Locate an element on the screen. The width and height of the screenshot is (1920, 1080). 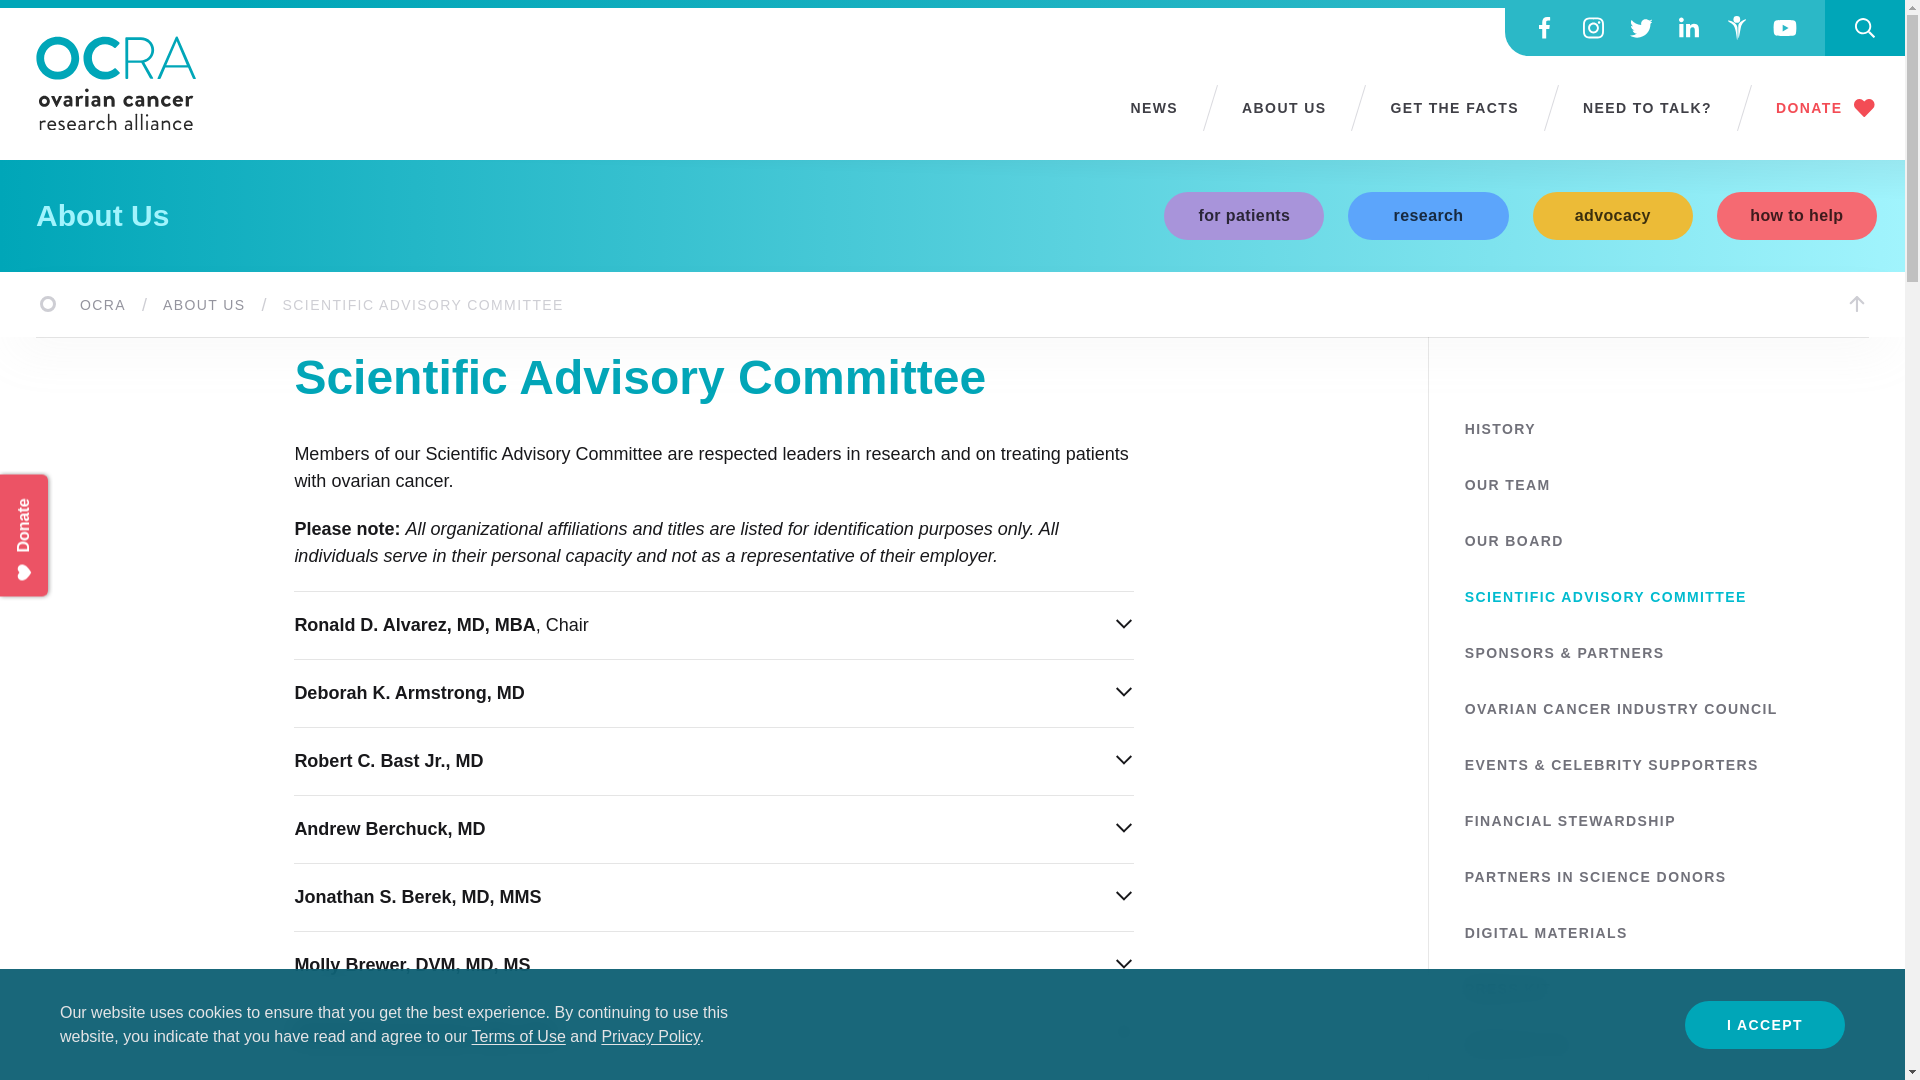
for patients is located at coordinates (1244, 216).